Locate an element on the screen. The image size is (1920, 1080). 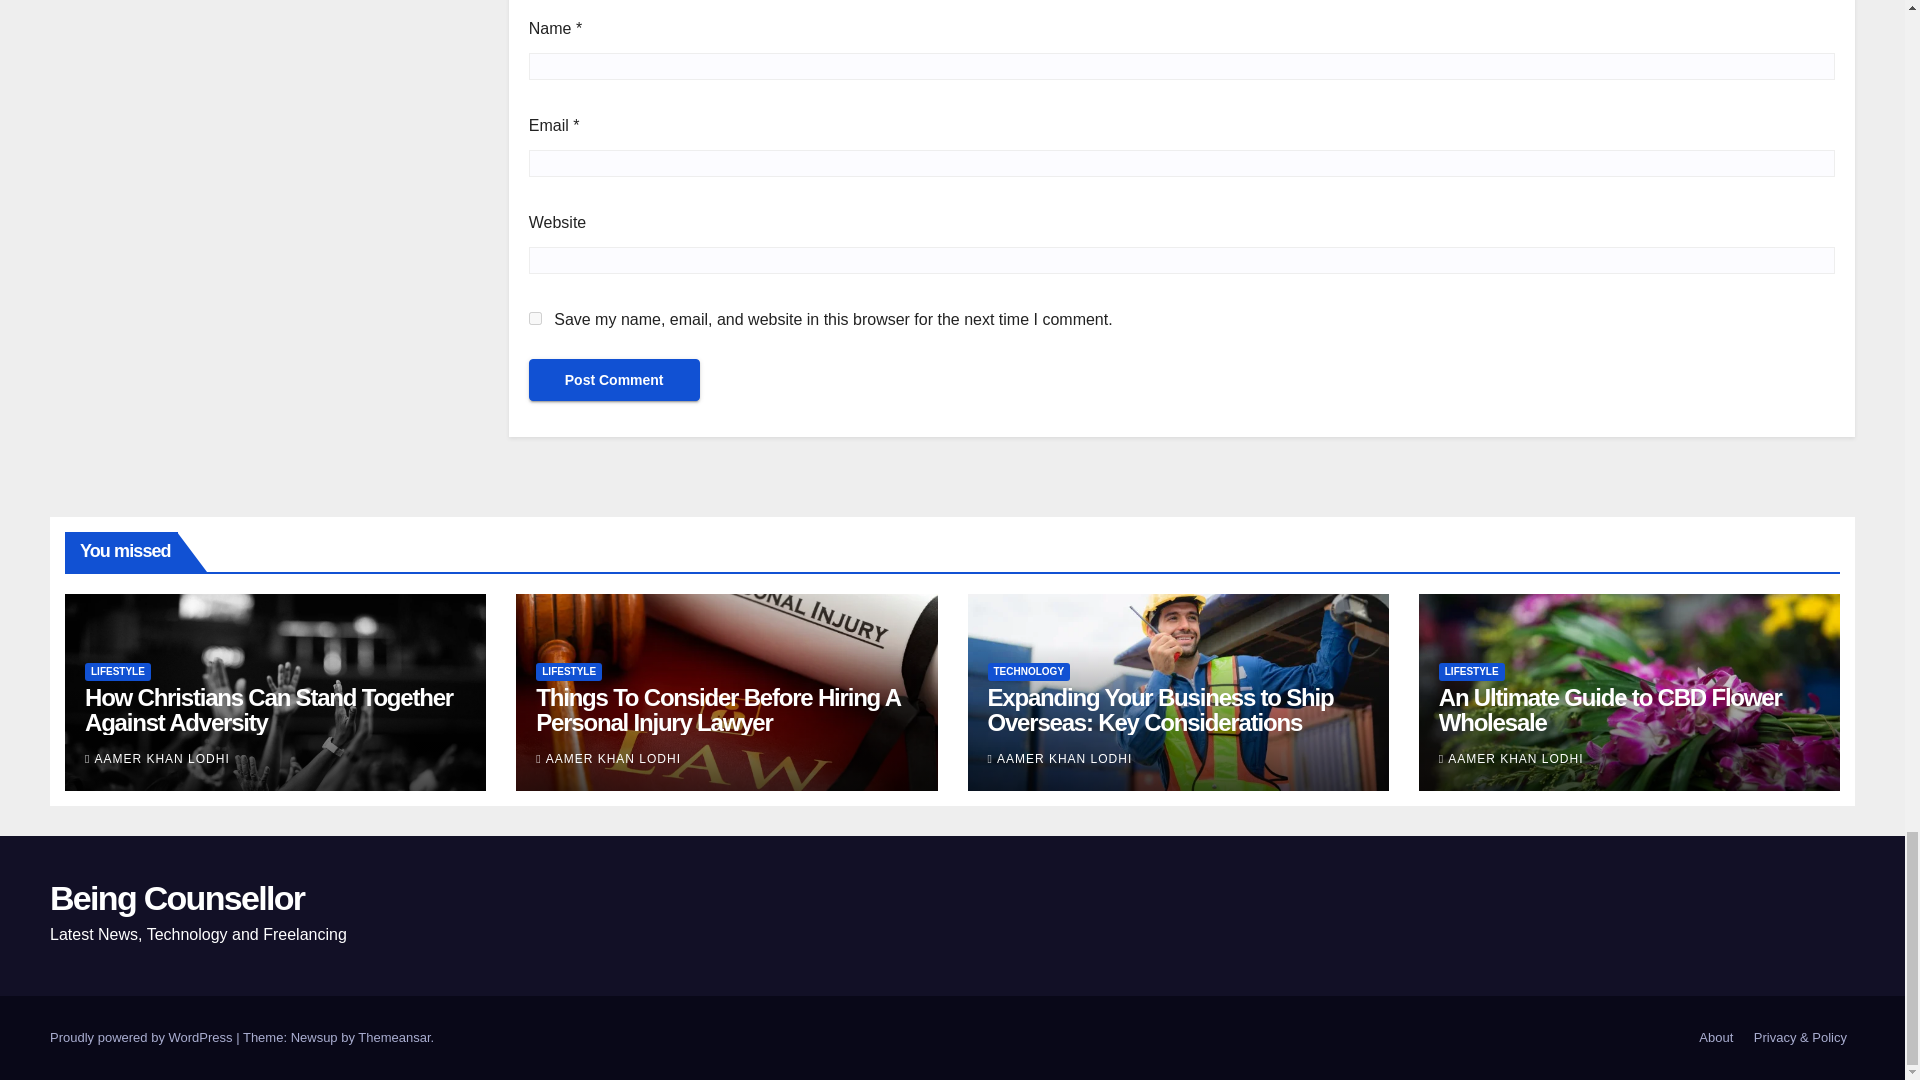
Post Comment is located at coordinates (614, 379).